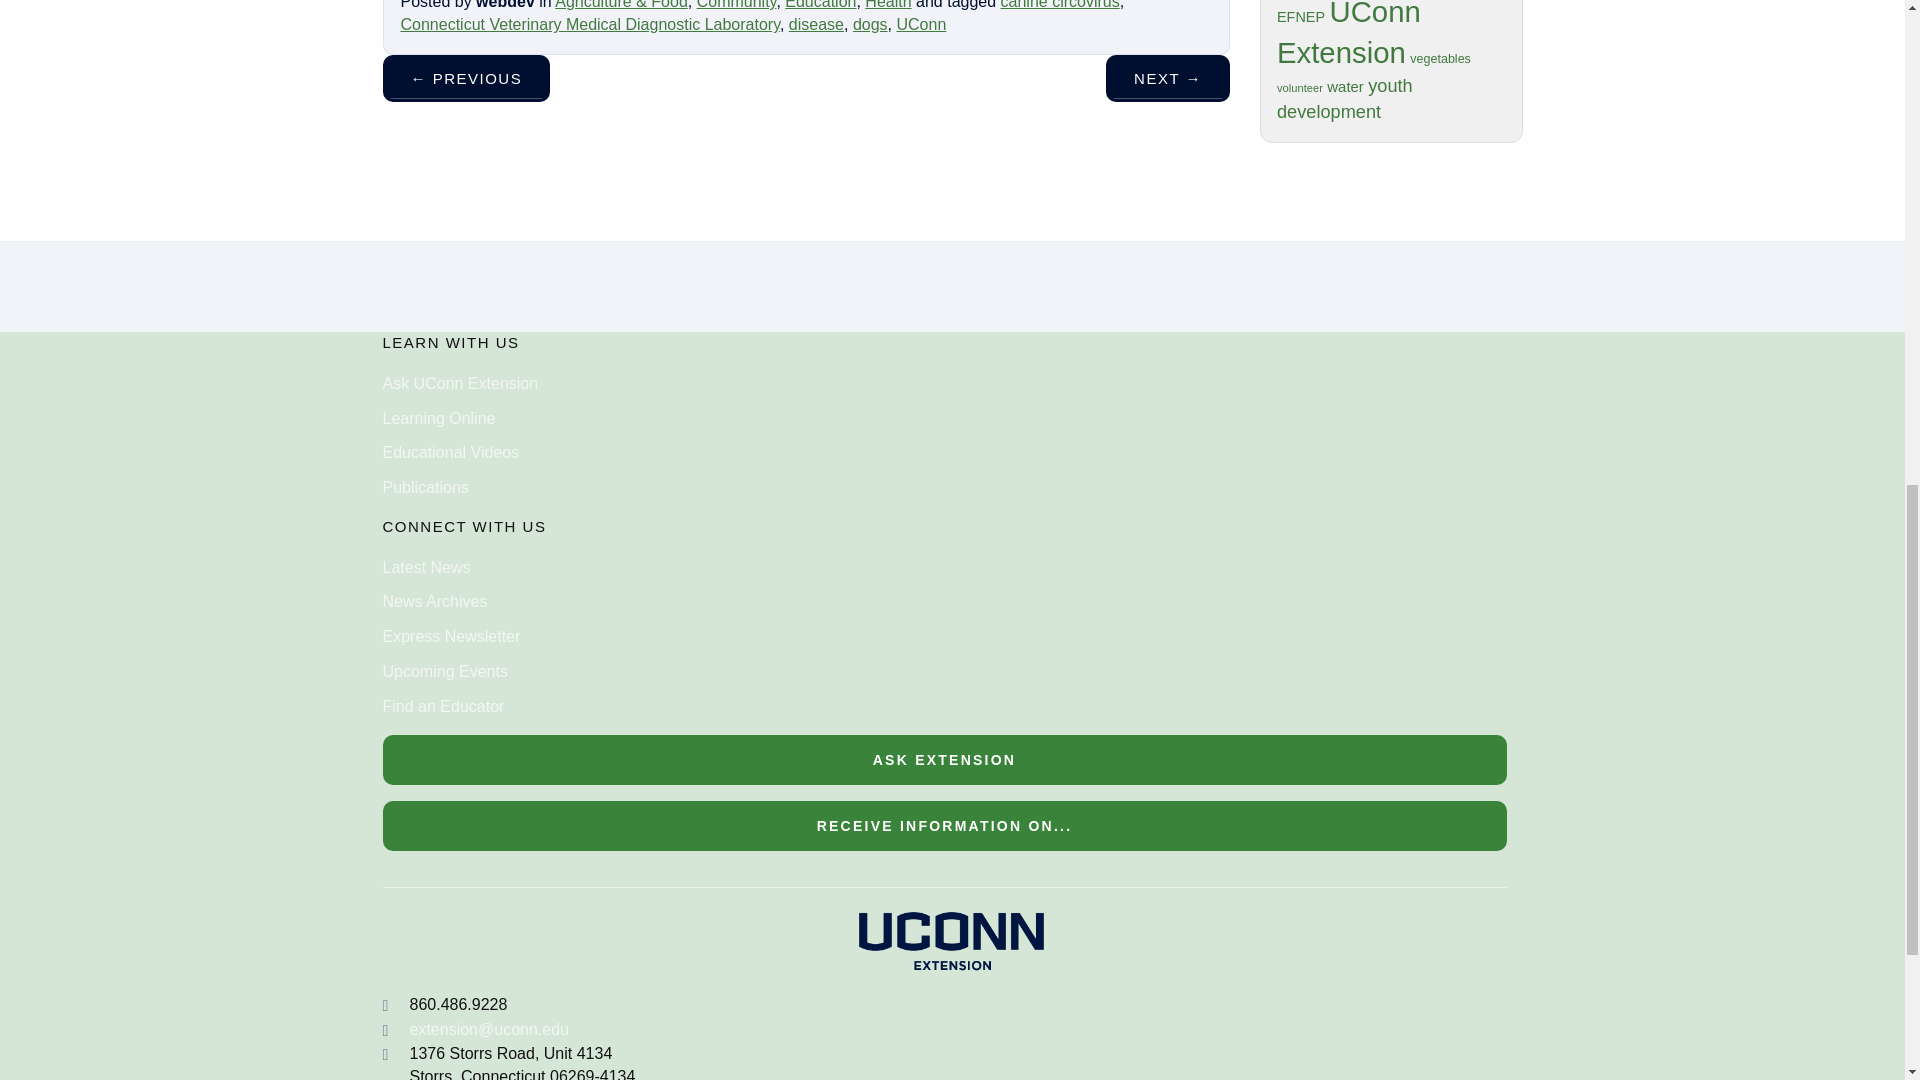 Image resolution: width=1920 pixels, height=1080 pixels. I want to click on dogs, so click(870, 24).